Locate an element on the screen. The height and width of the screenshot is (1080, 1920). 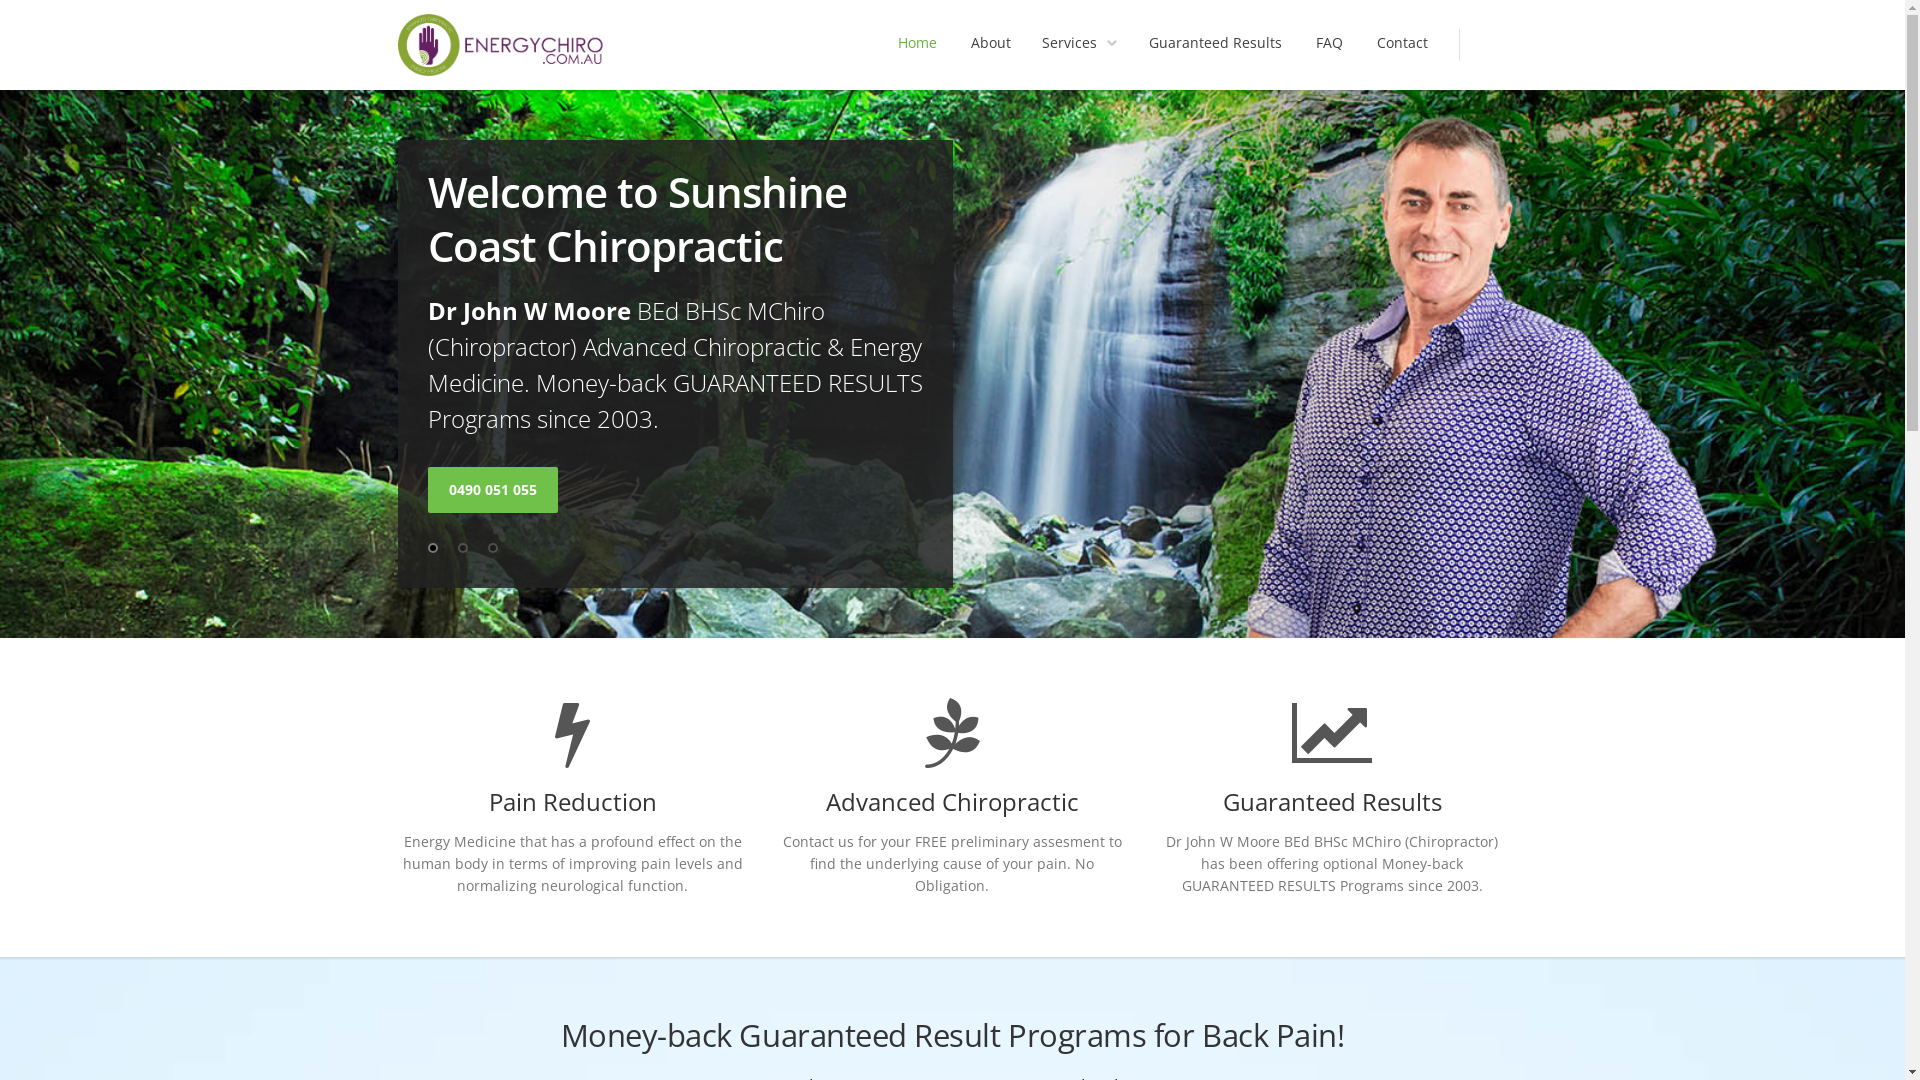
Search is located at coordinates (1482, 45).